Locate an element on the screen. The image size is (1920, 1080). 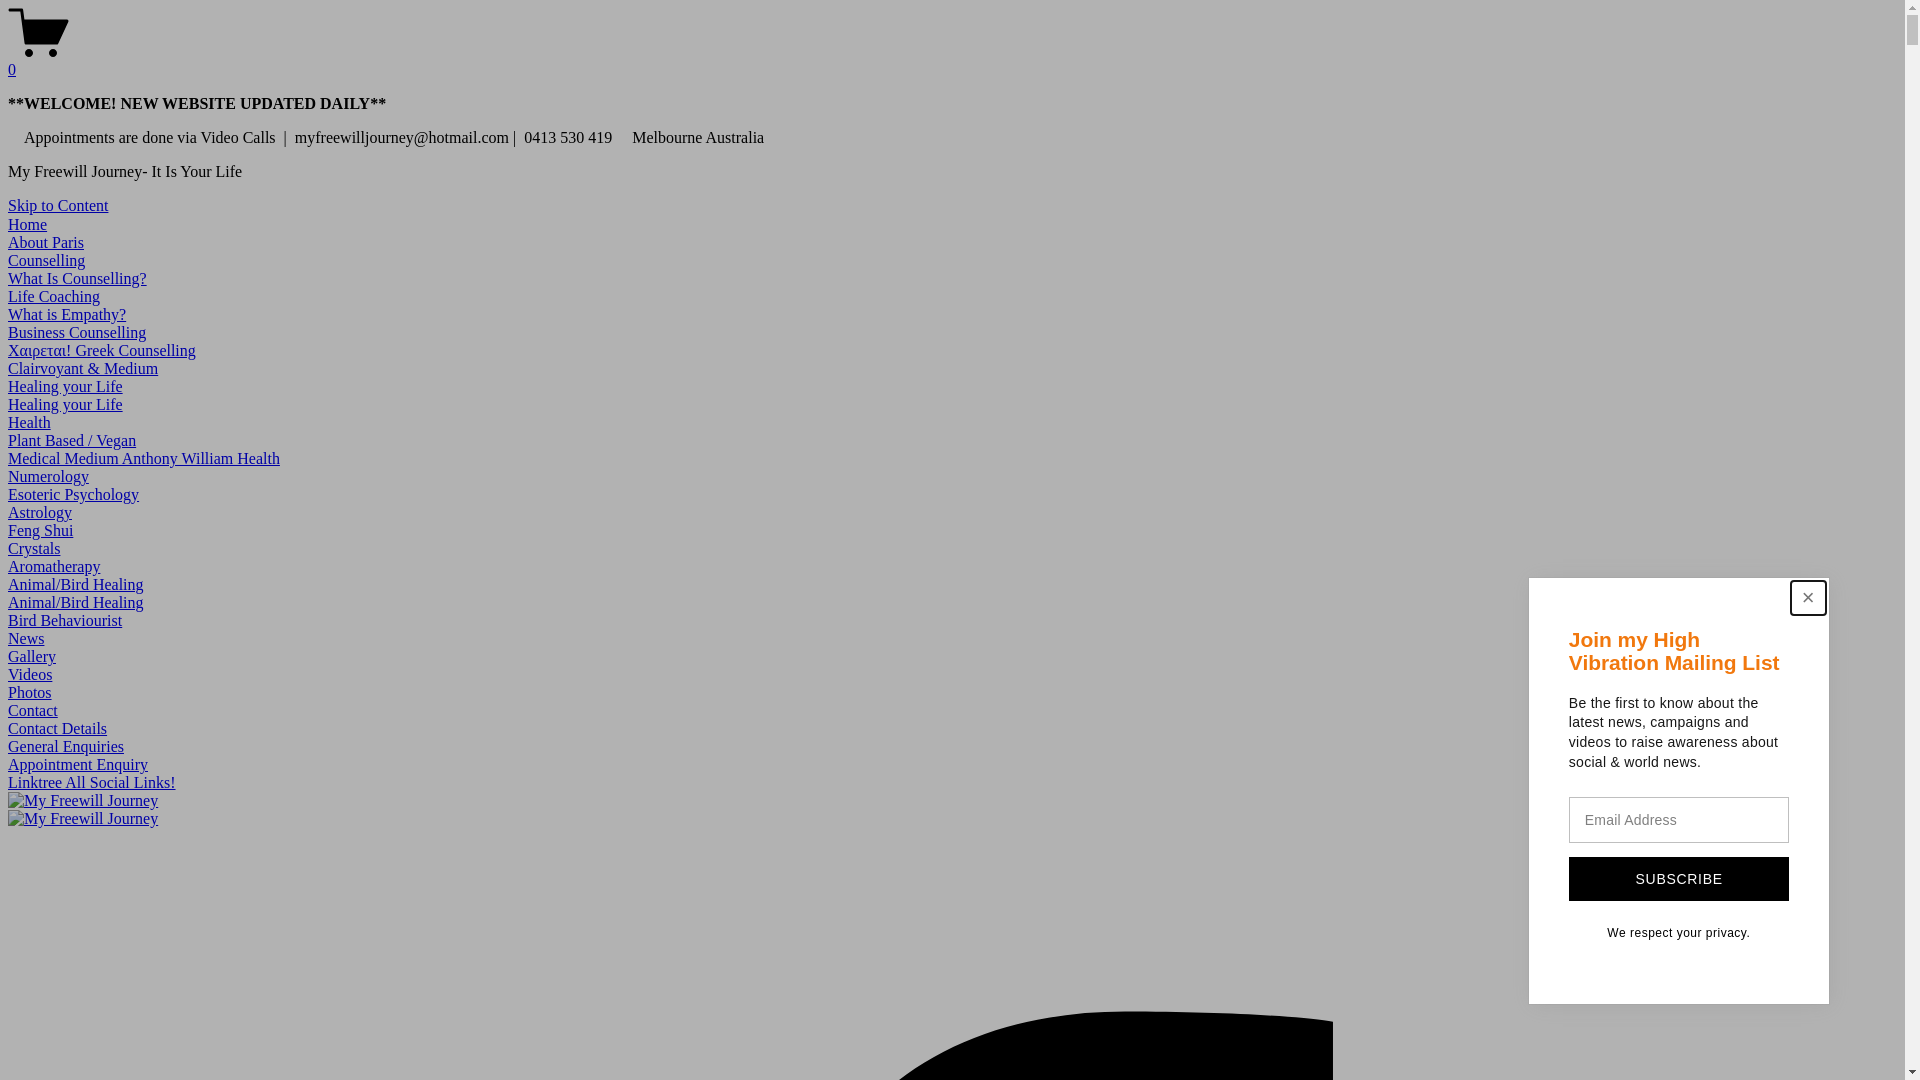
Animal/Bird Healing is located at coordinates (76, 602).